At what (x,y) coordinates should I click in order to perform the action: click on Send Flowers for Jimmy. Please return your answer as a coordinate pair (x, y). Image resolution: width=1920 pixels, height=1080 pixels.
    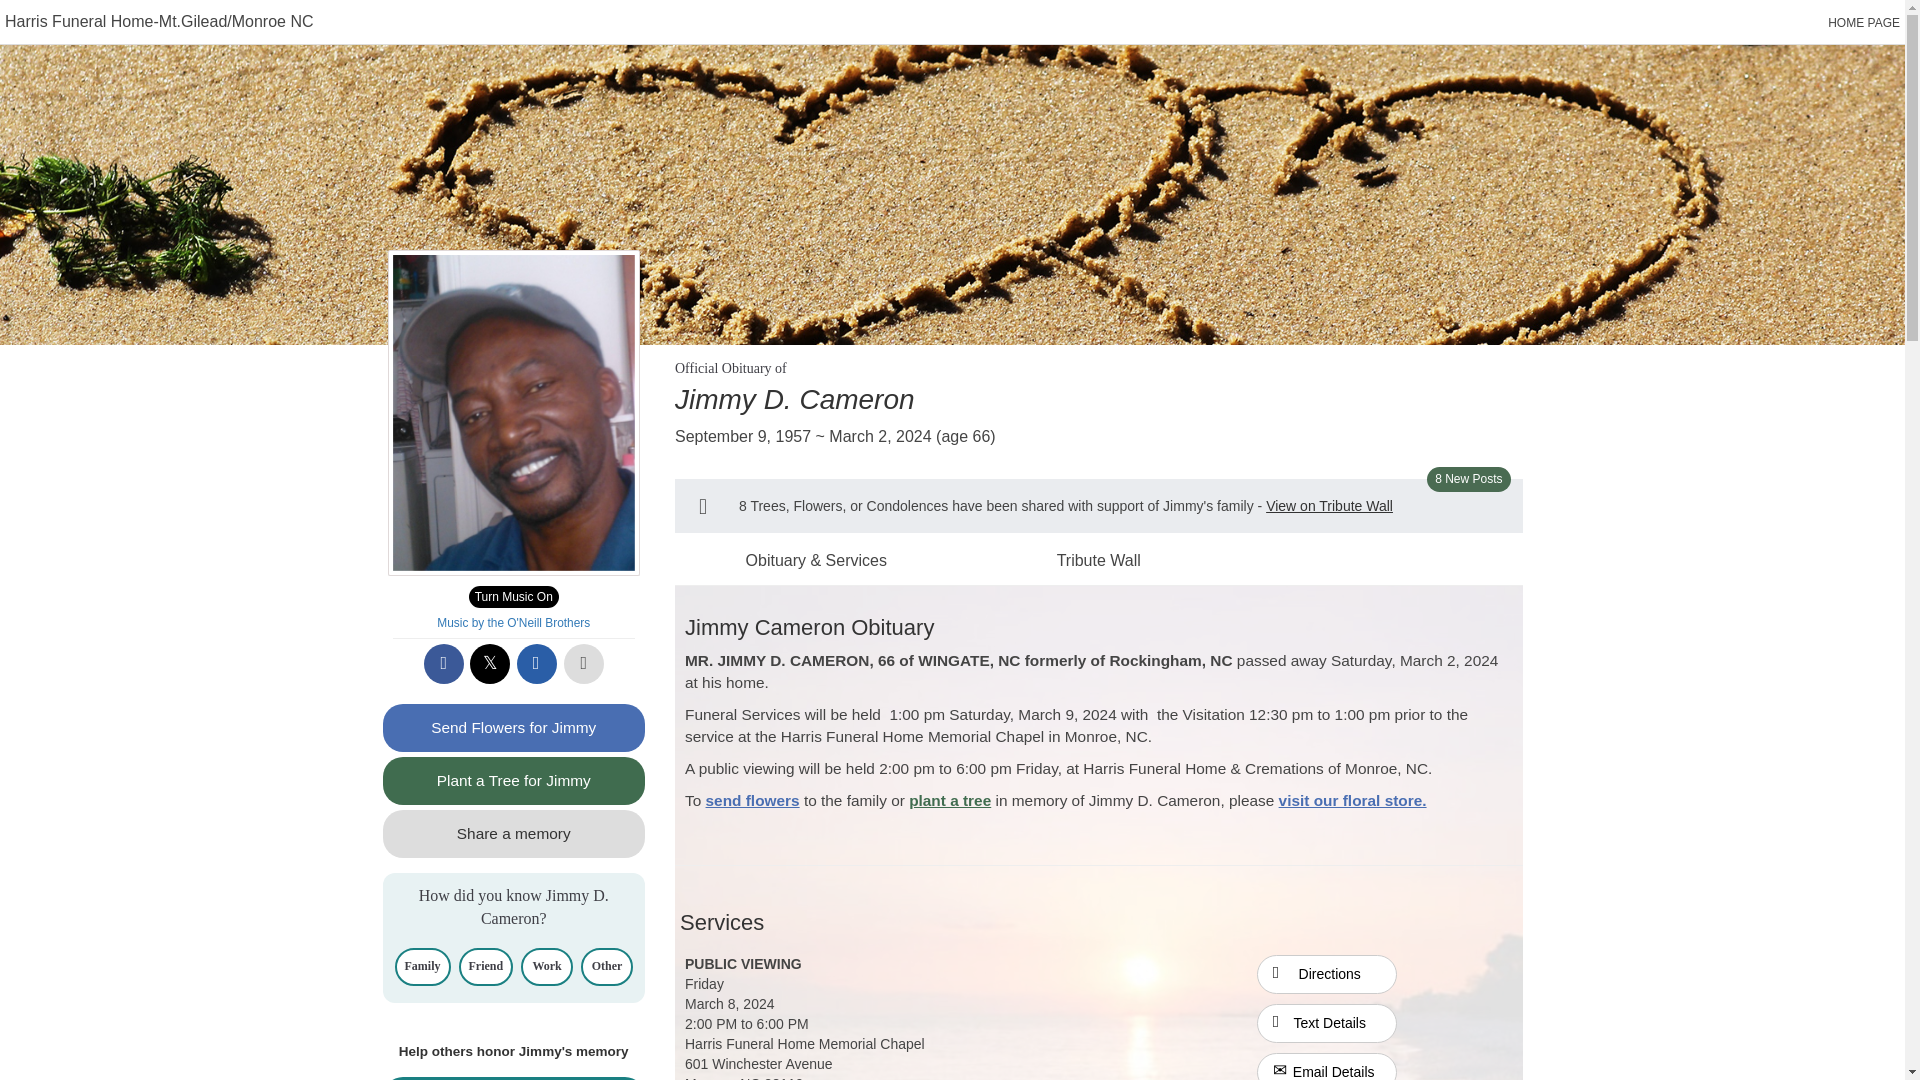
    Looking at the image, I should click on (514, 728).